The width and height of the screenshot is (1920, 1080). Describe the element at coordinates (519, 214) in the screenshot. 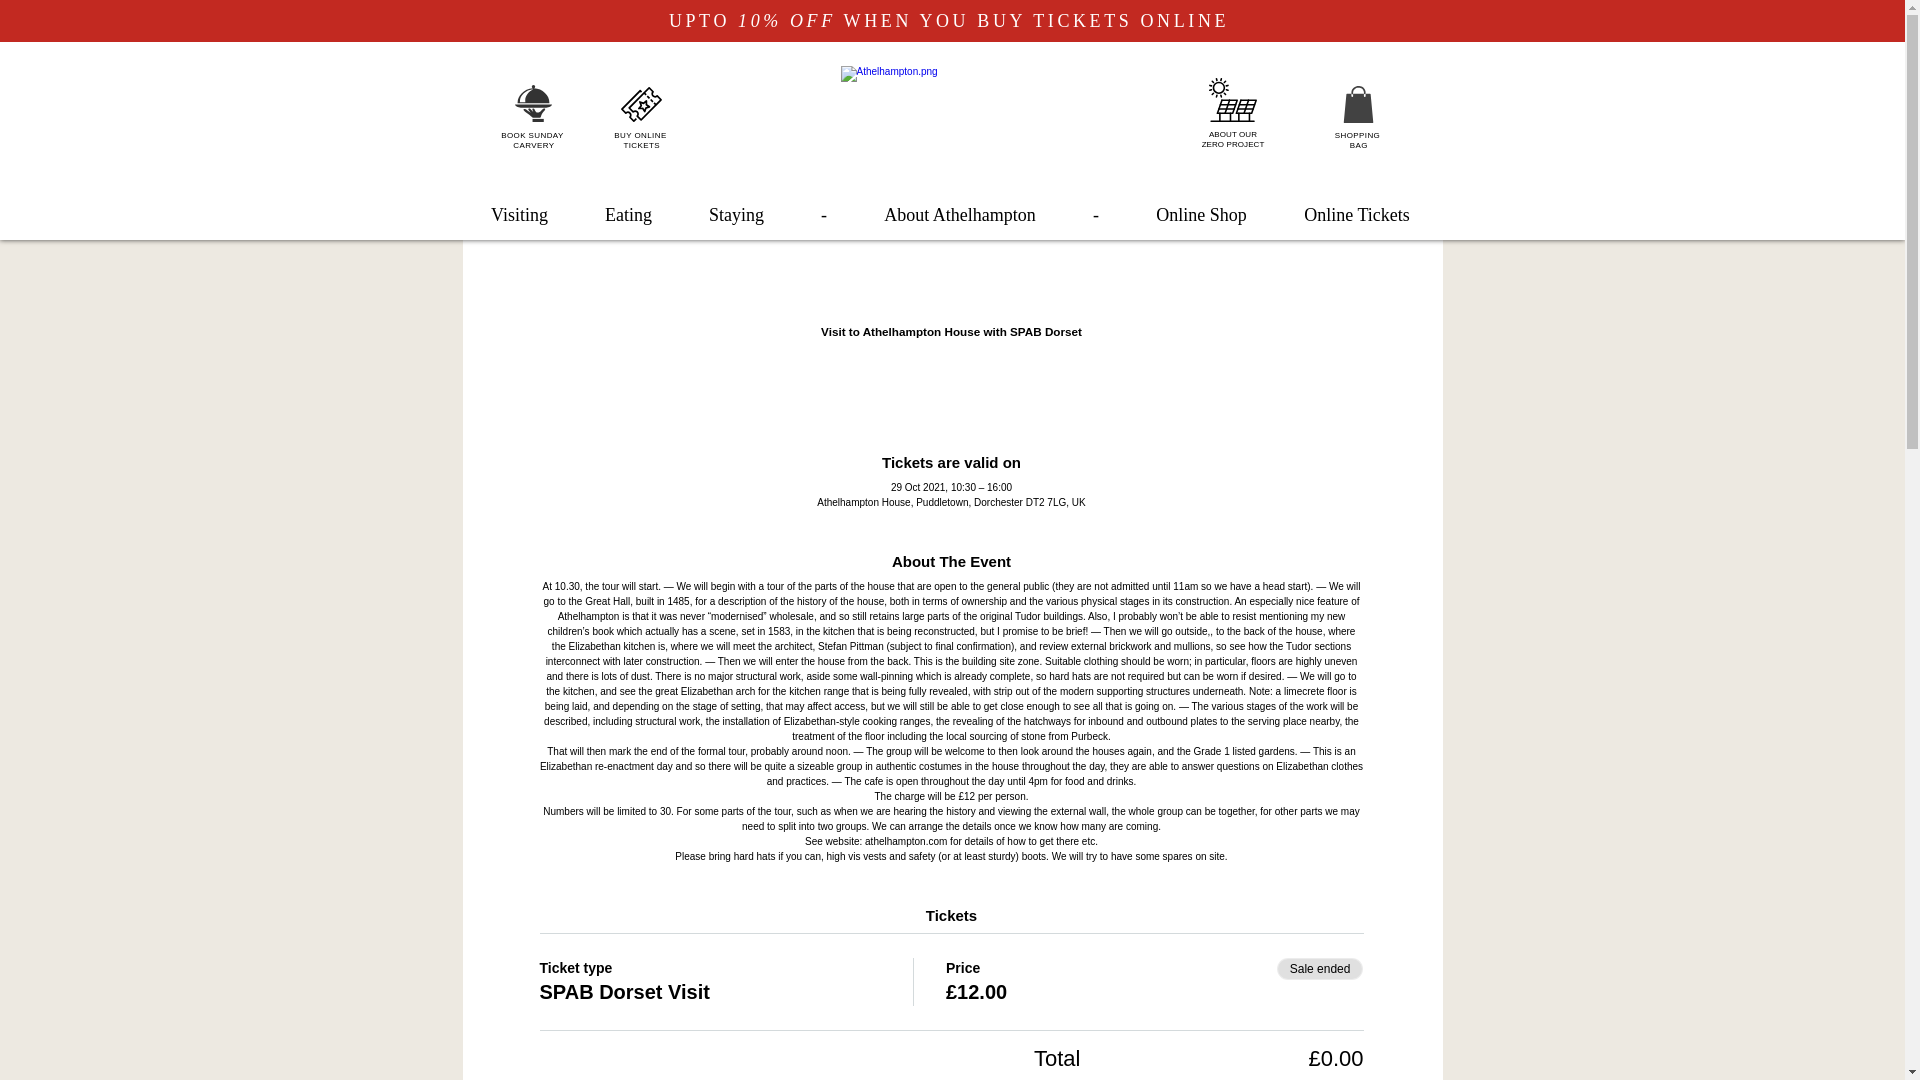

I see `Visiting` at that location.